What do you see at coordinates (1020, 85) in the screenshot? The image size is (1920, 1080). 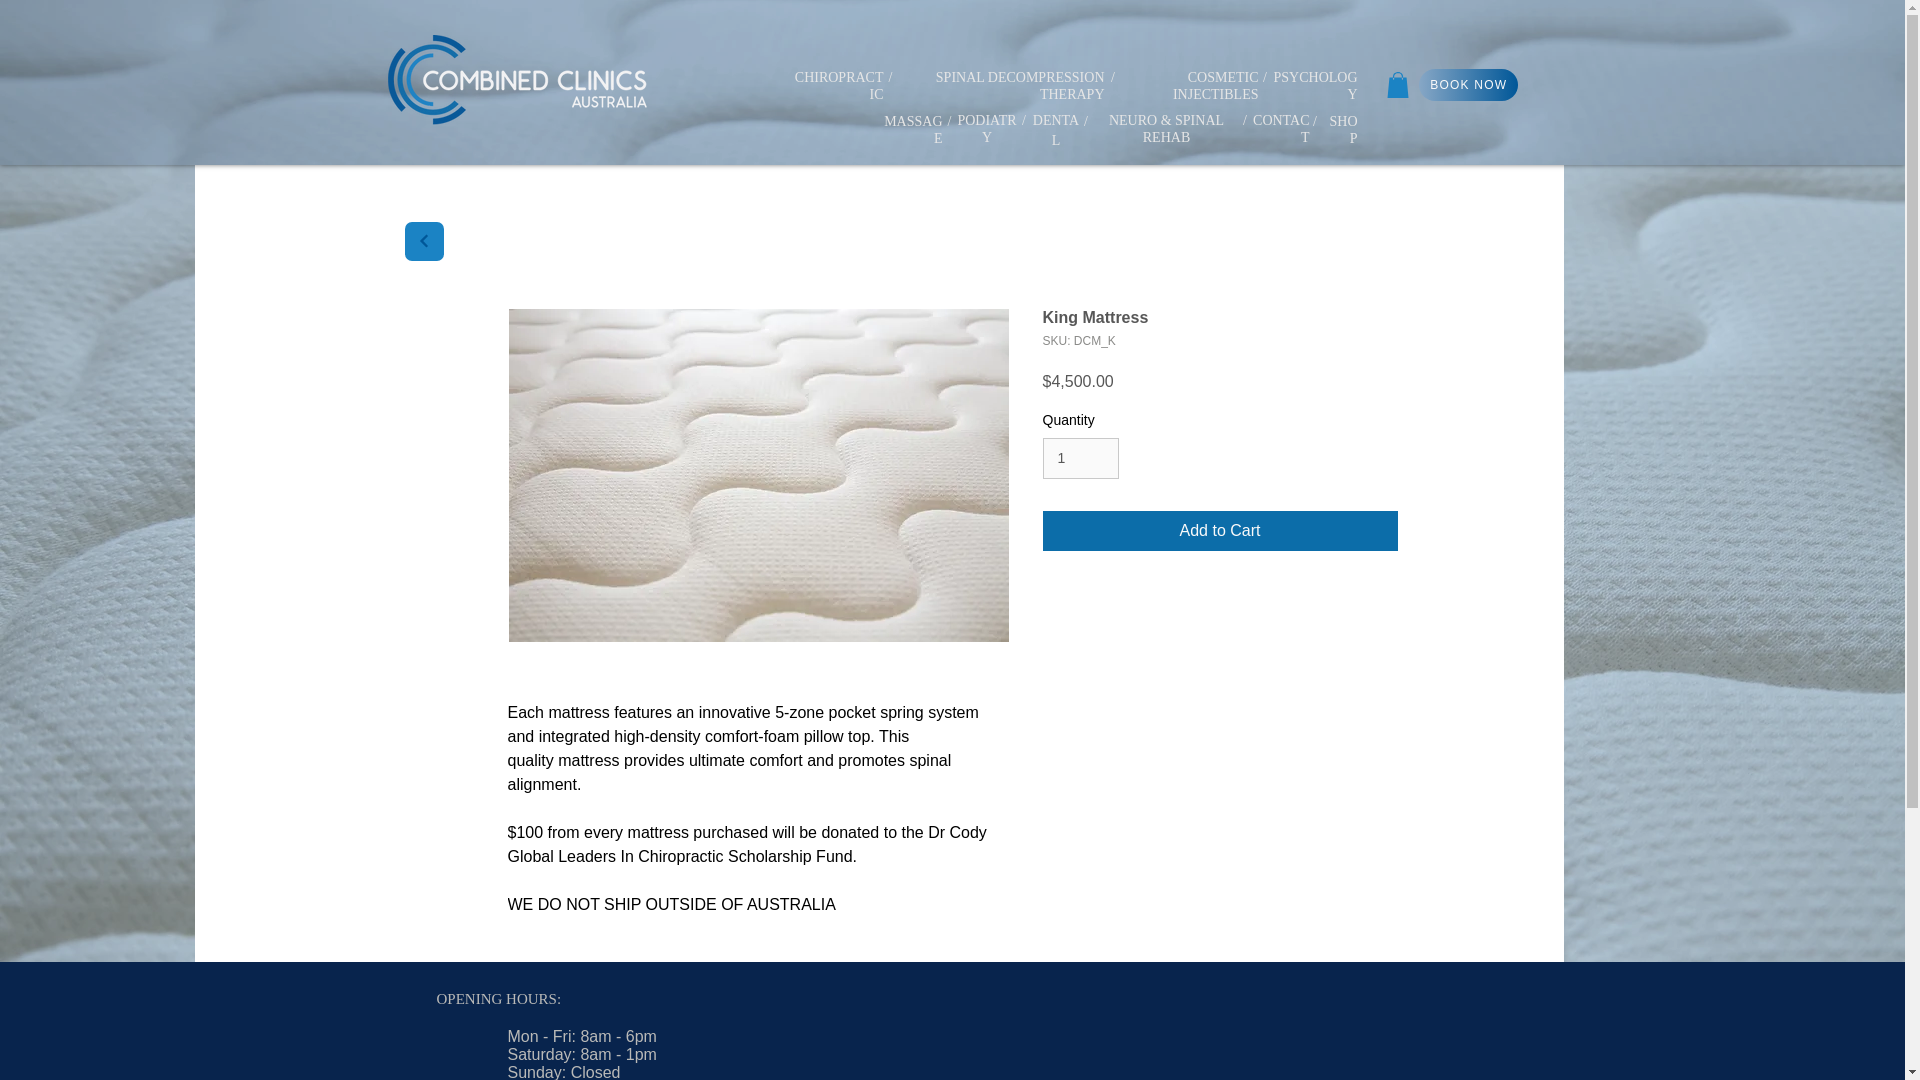 I see `SPINAL DECOMPRESSION THERAPY` at bounding box center [1020, 85].